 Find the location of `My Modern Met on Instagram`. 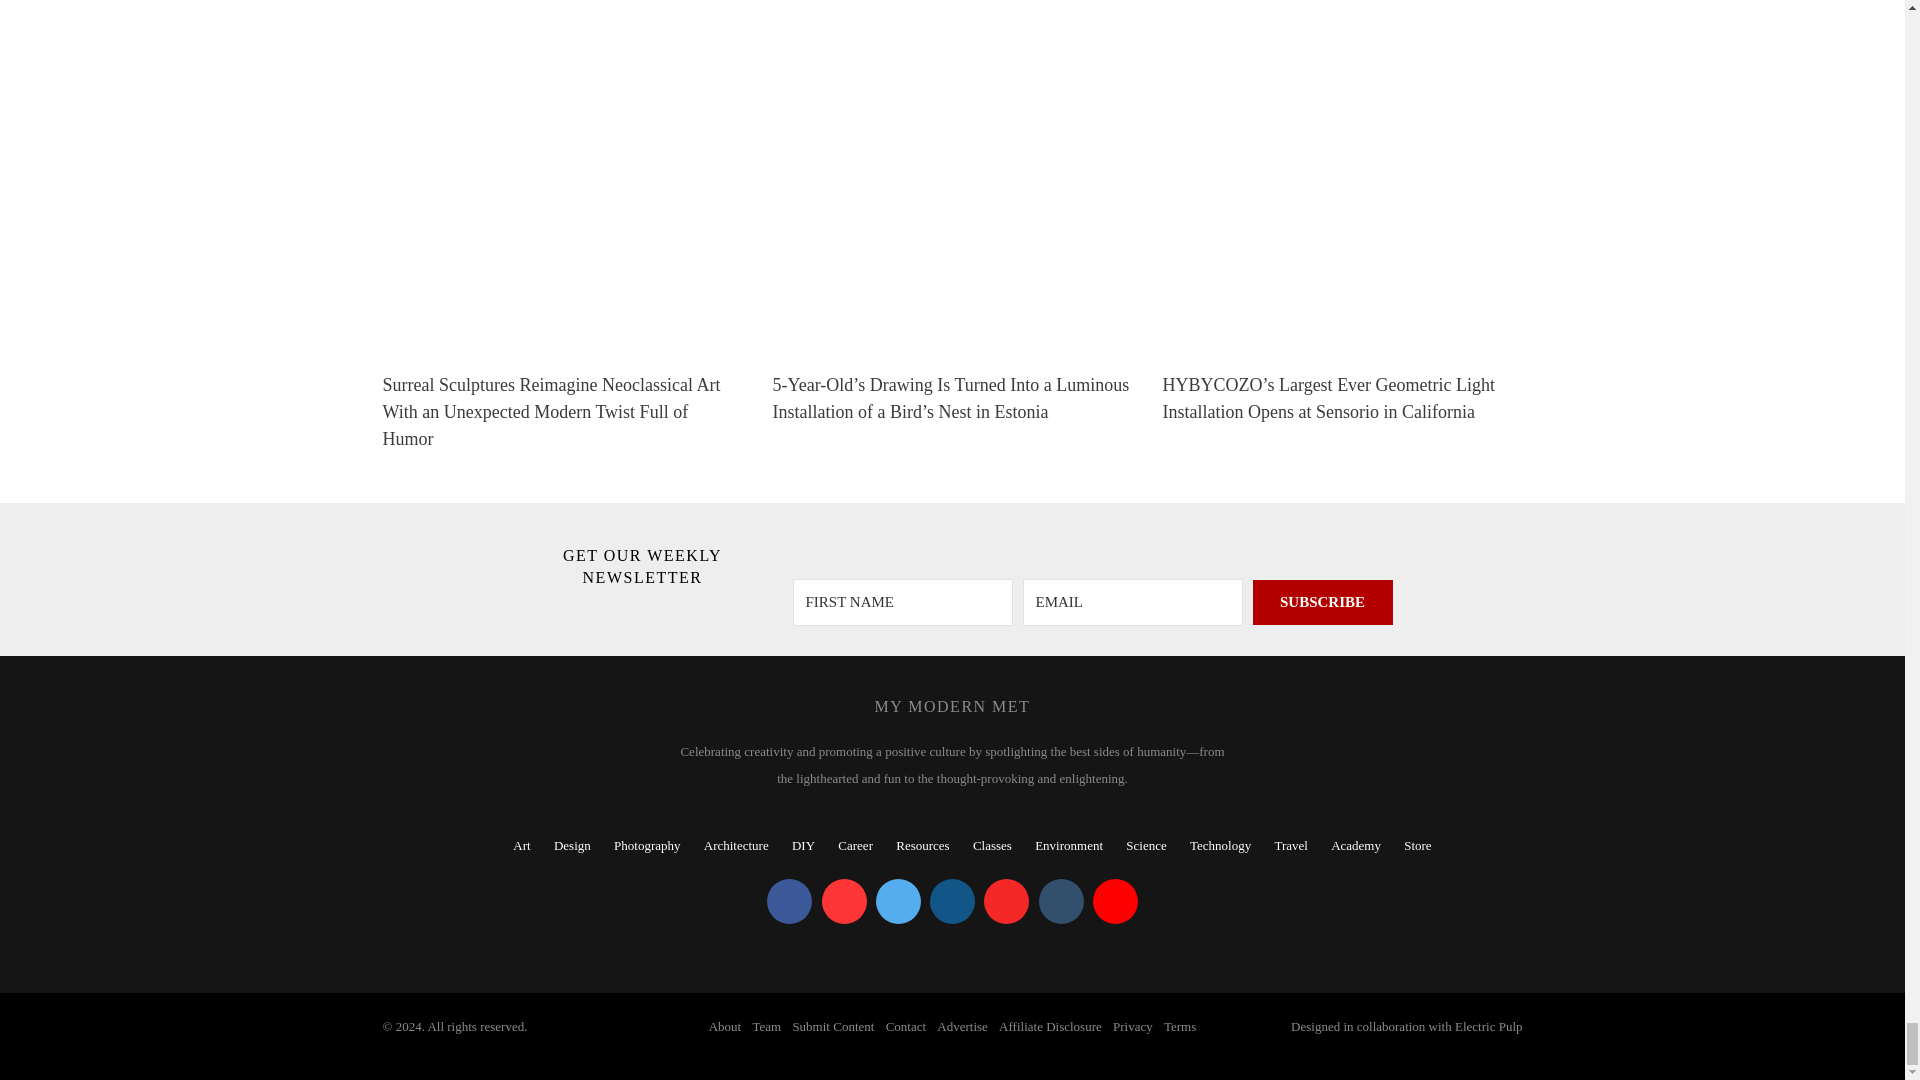

My Modern Met on Instagram is located at coordinates (952, 902).